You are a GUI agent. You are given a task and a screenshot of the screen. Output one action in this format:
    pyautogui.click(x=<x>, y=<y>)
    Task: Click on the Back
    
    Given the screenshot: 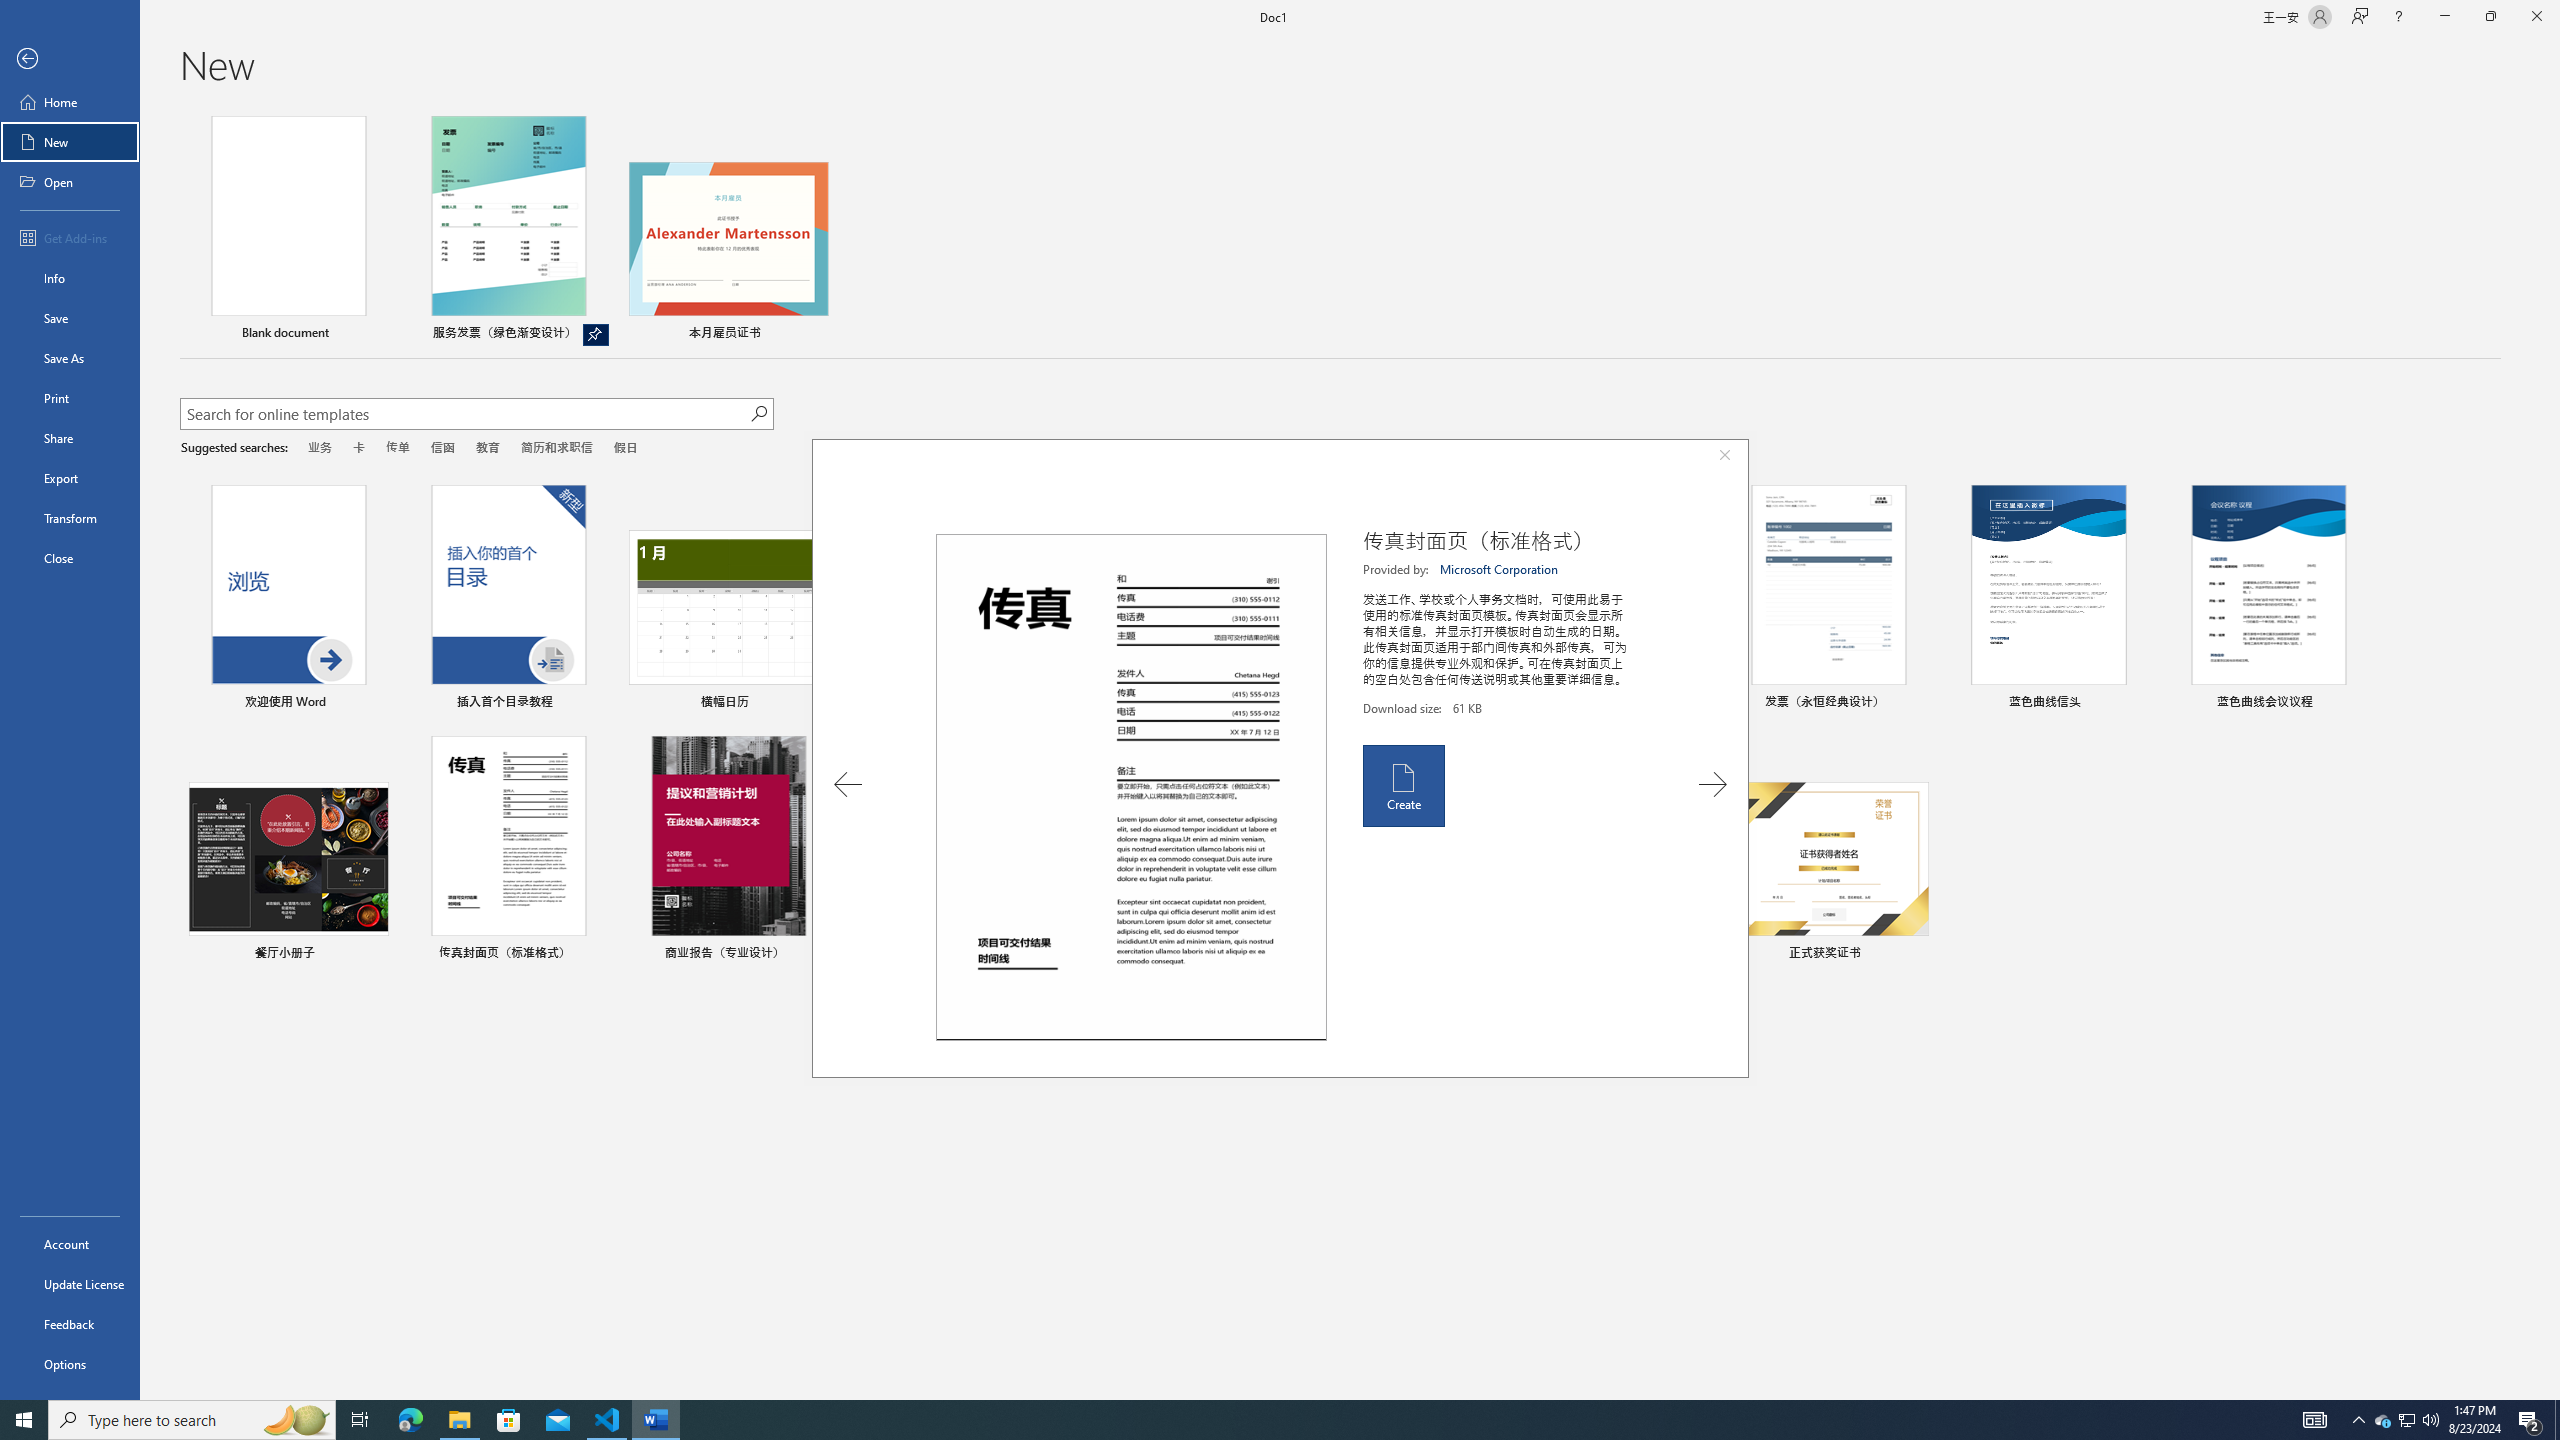 What is the action you would take?
    pyautogui.click(x=70, y=60)
    